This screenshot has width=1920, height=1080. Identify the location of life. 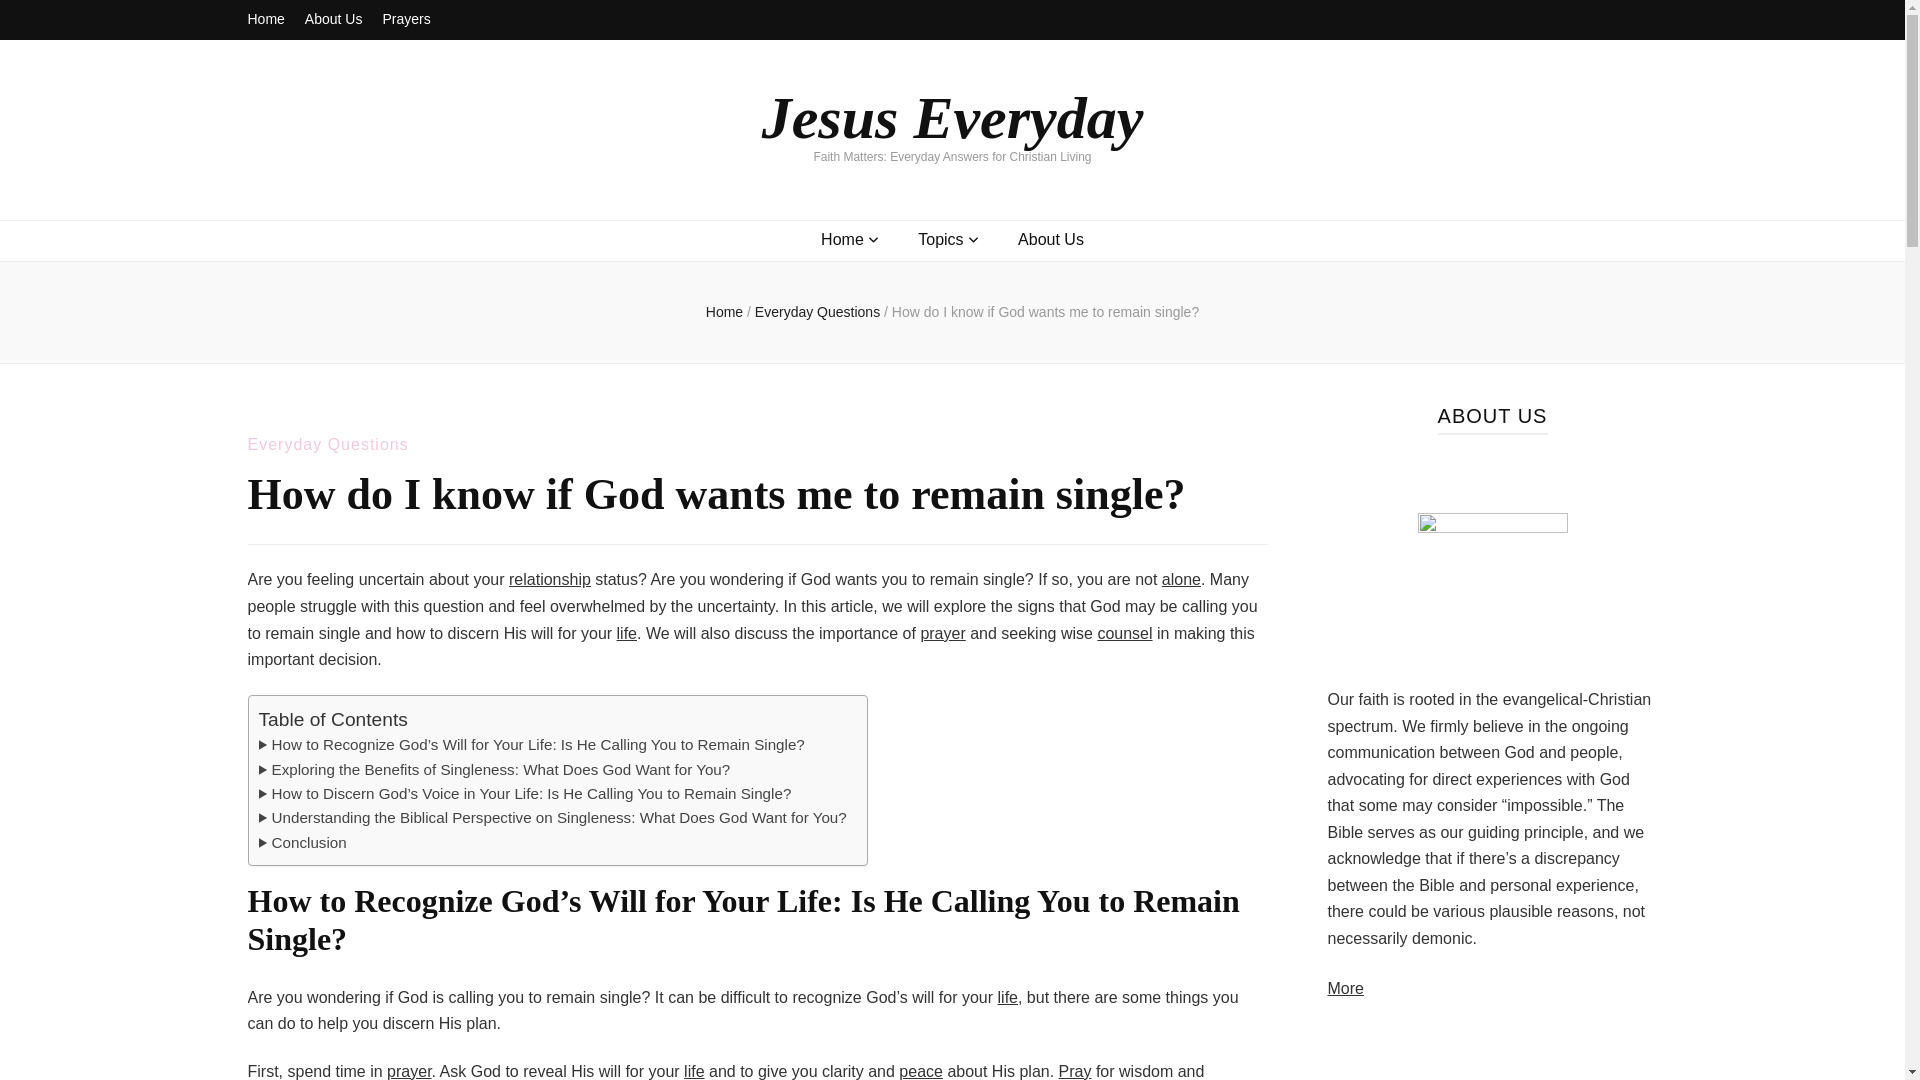
(626, 633).